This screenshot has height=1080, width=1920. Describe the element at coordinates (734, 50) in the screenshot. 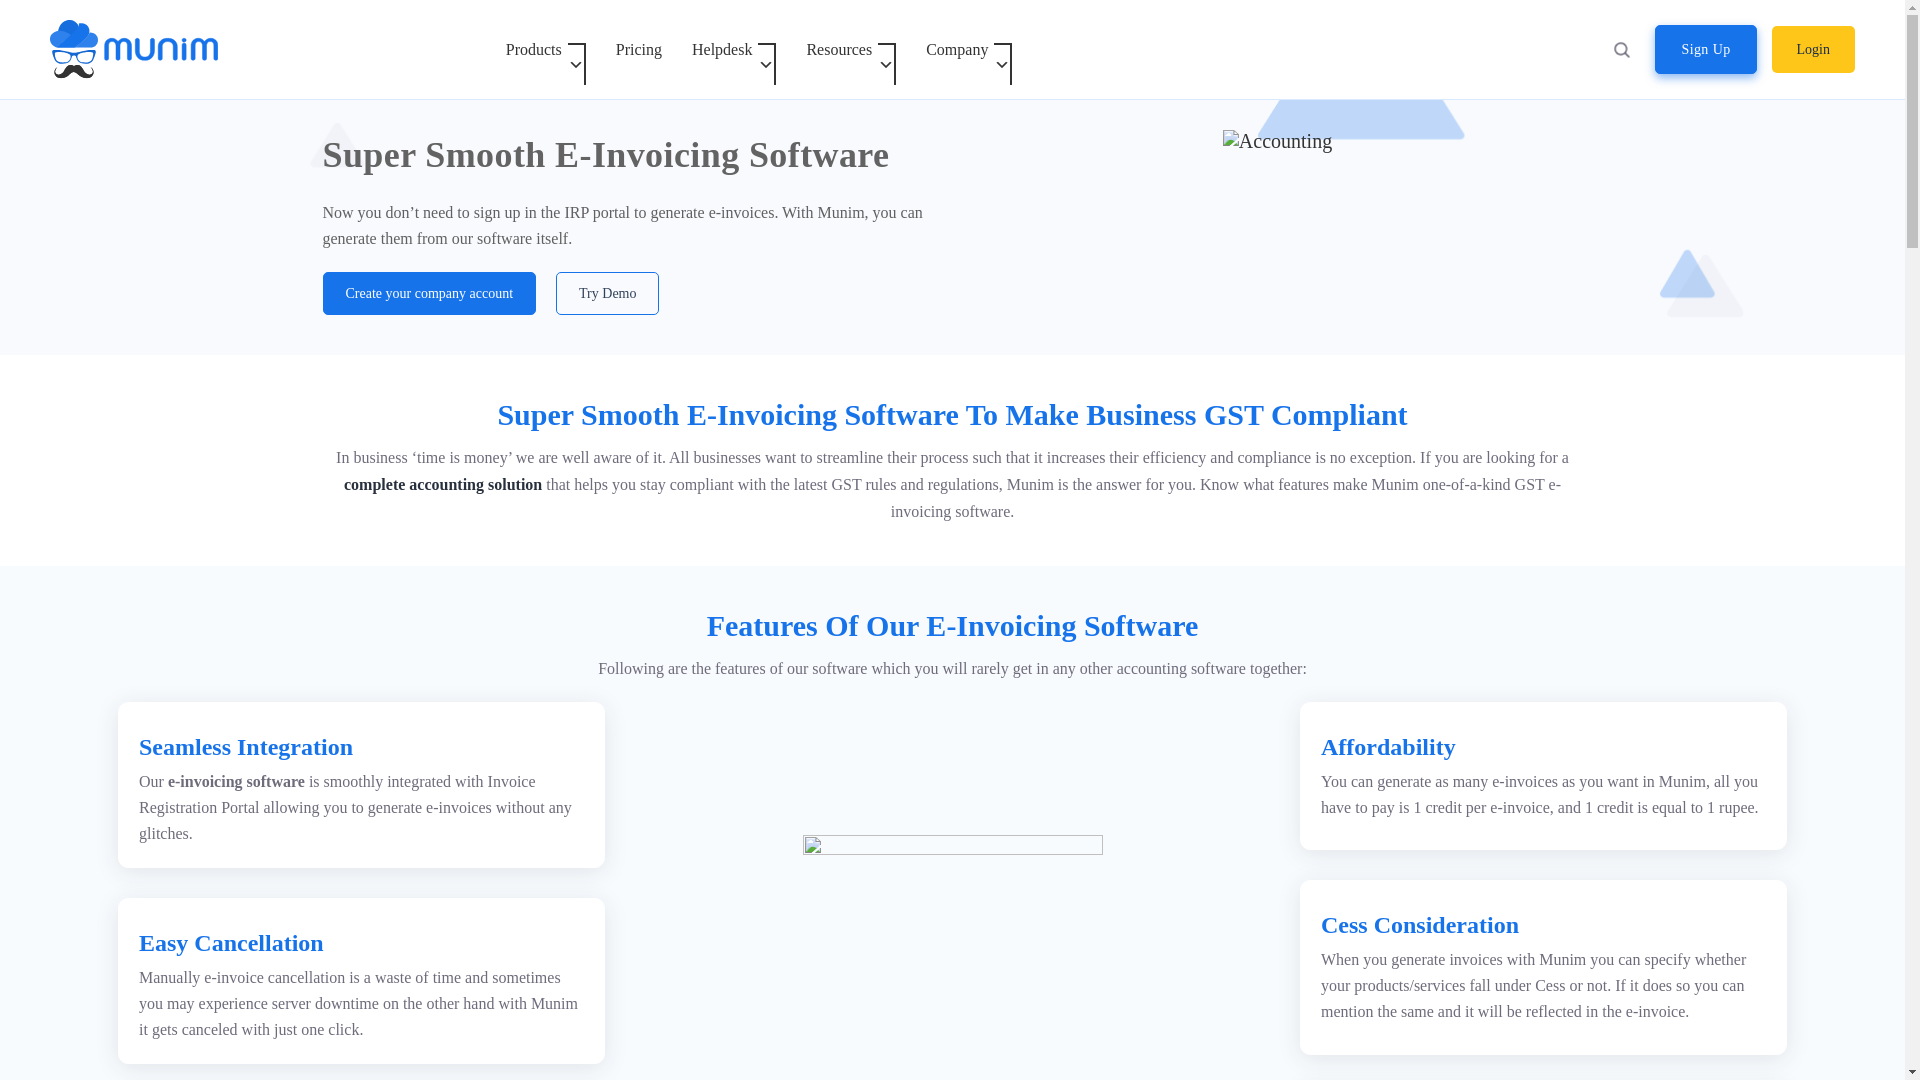

I see `Helpdesk` at that location.